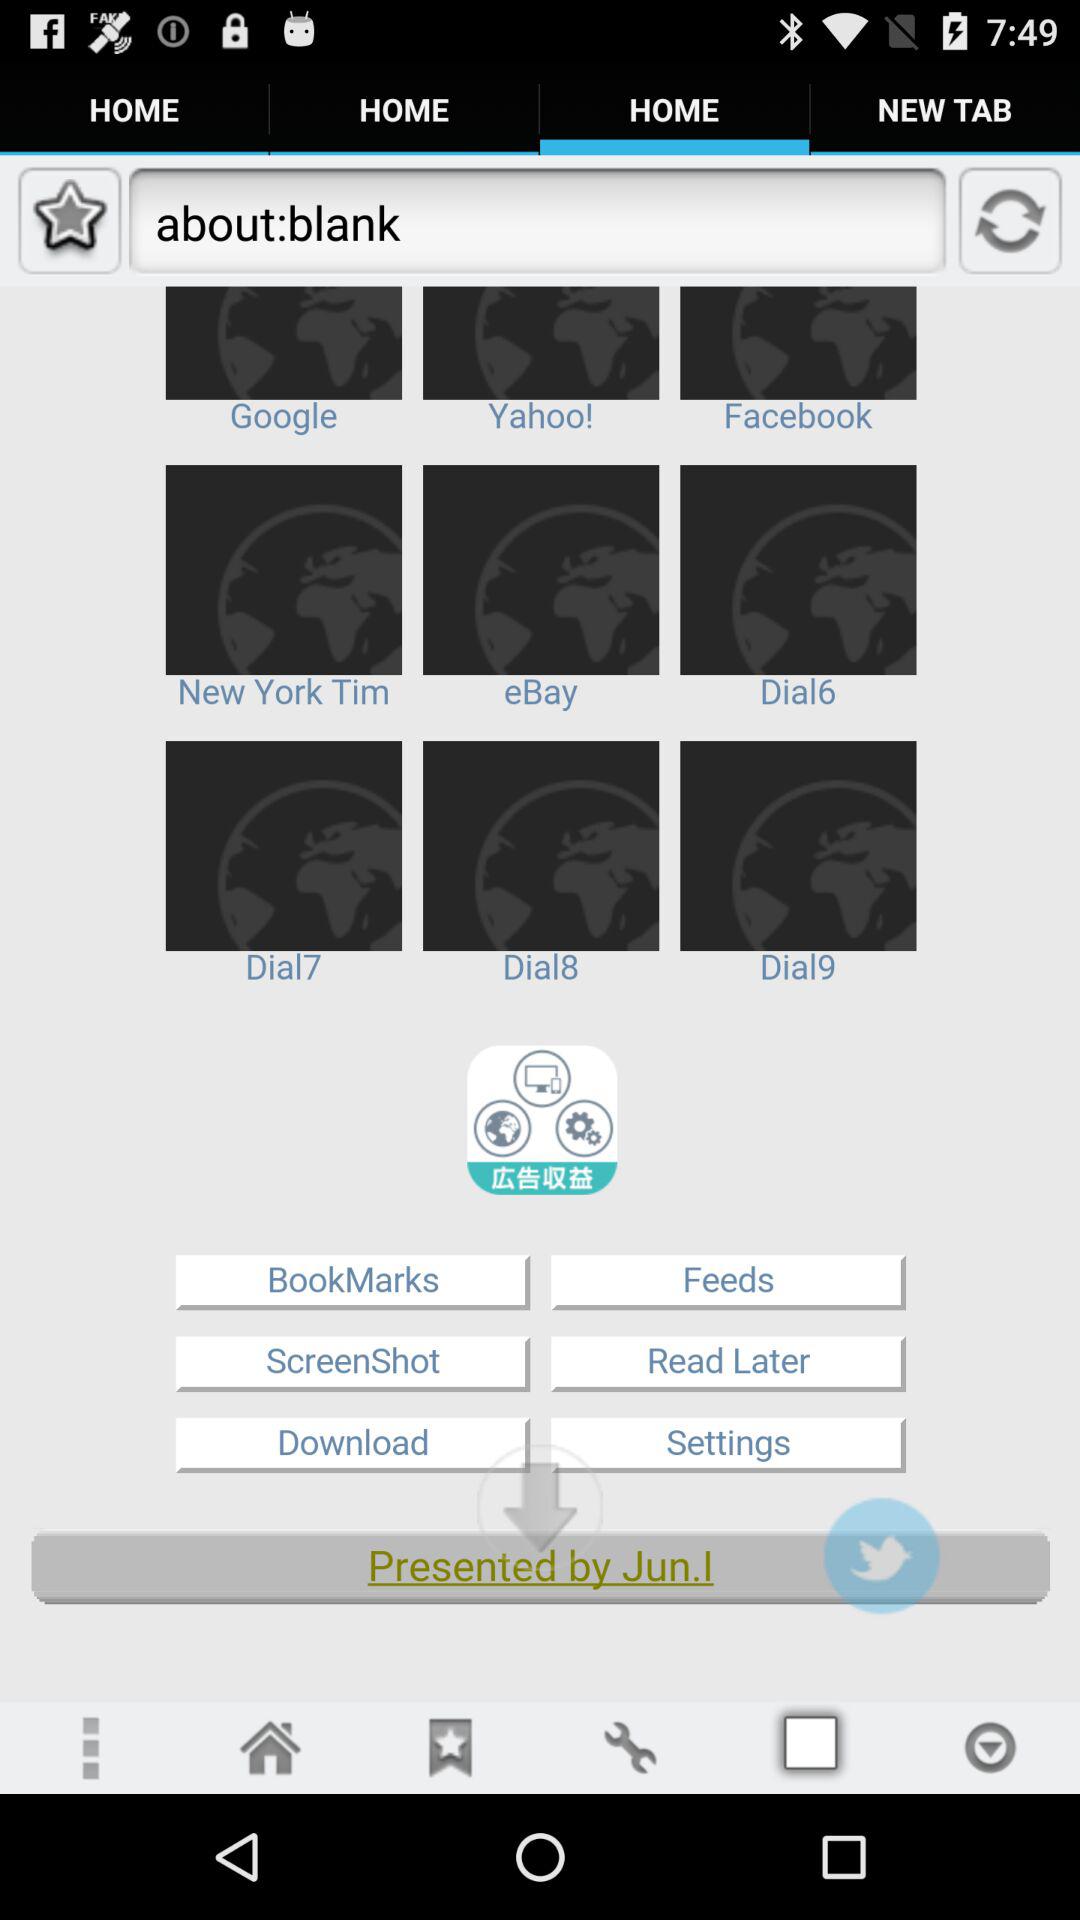 The height and width of the screenshot is (1920, 1080). I want to click on switch to bookmark, so click(450, 1748).